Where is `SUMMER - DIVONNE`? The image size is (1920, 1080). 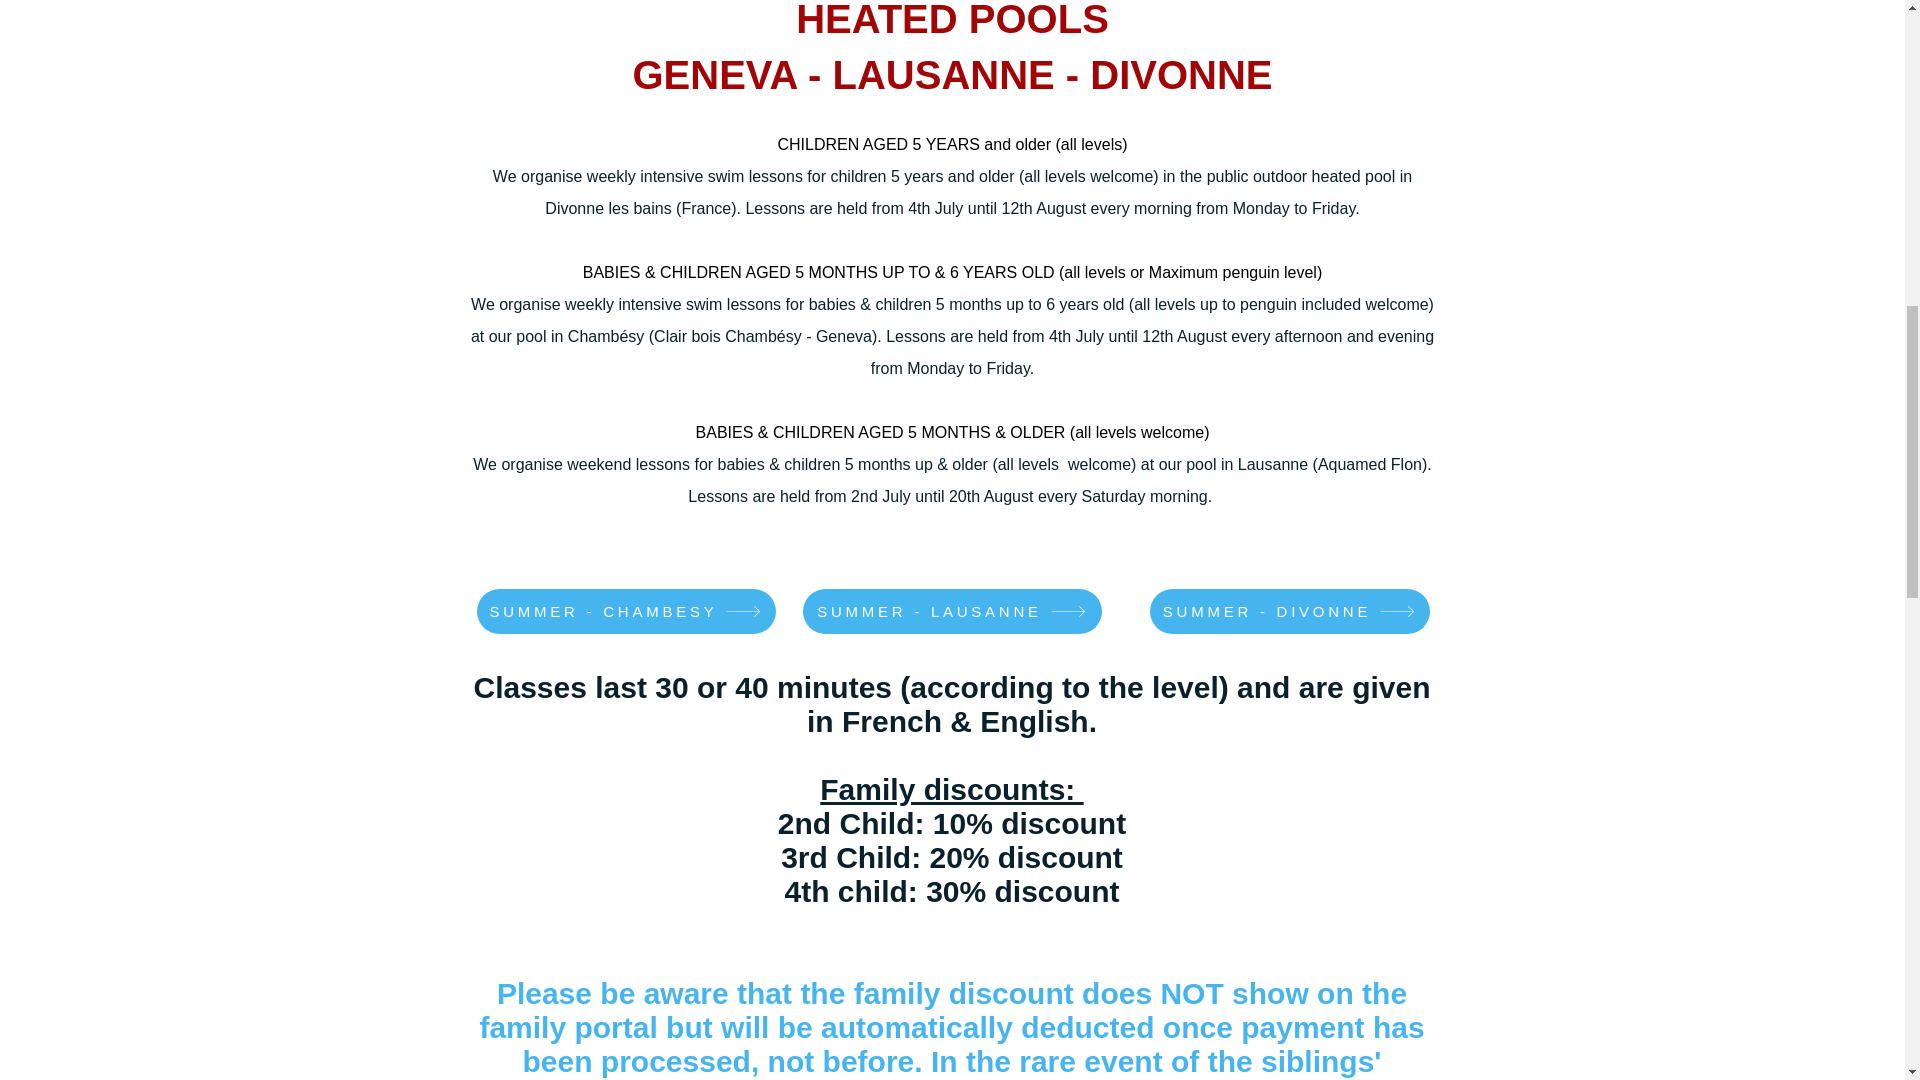
SUMMER - DIVONNE is located at coordinates (1290, 610).